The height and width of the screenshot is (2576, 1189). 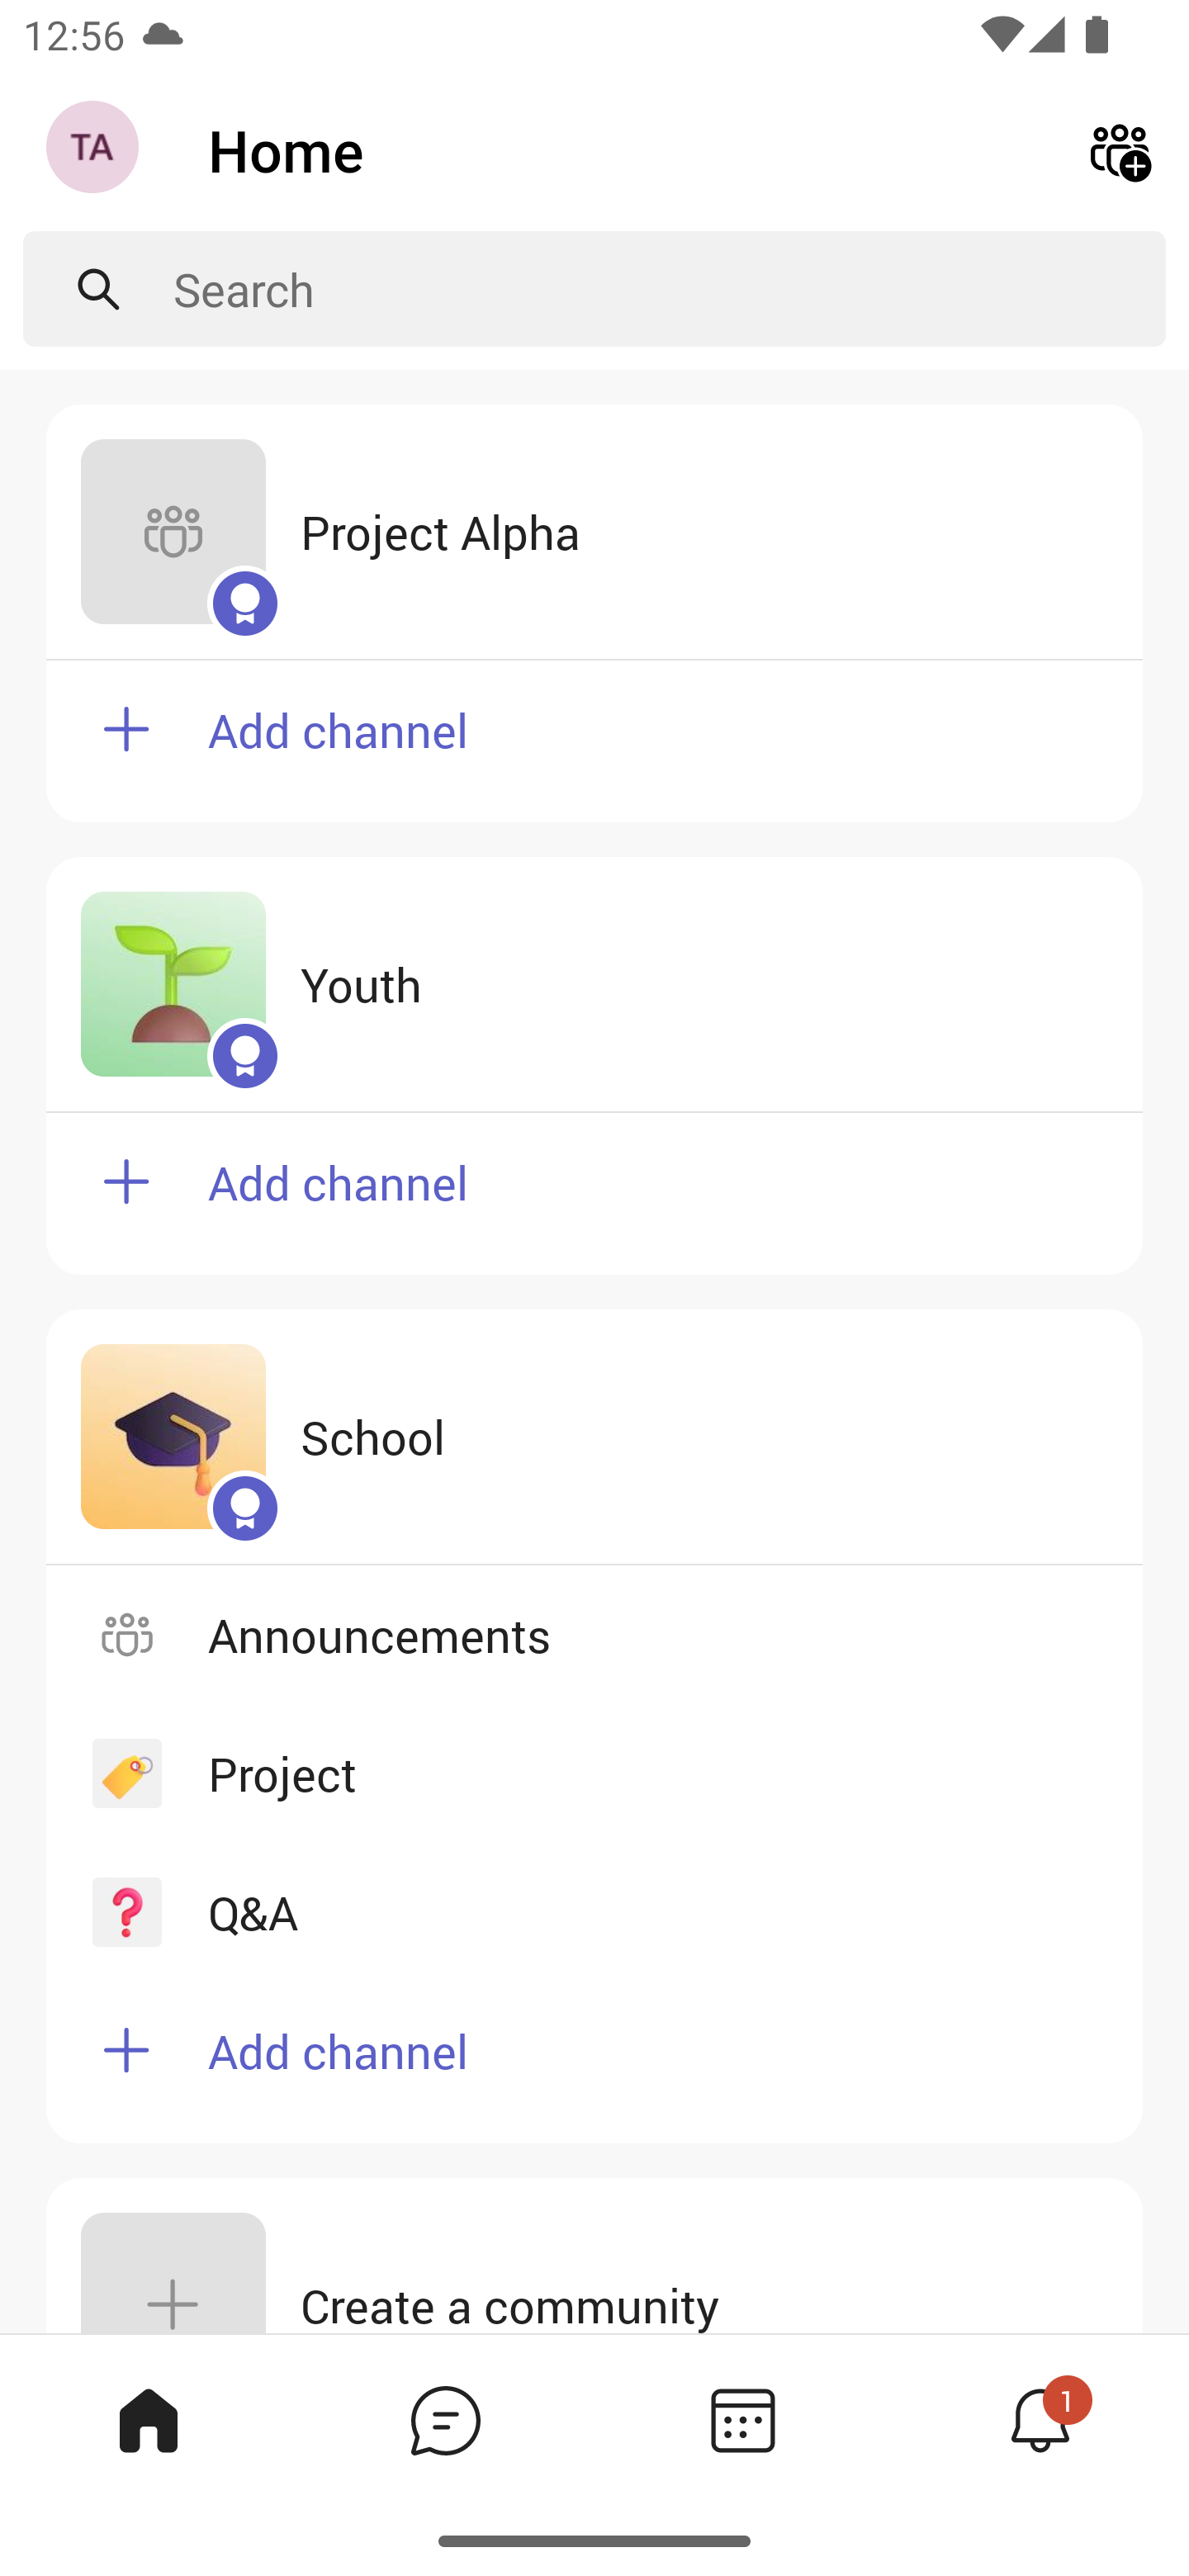 What do you see at coordinates (594, 1635) in the screenshot?
I see `Announcements Channel. Announcements` at bounding box center [594, 1635].